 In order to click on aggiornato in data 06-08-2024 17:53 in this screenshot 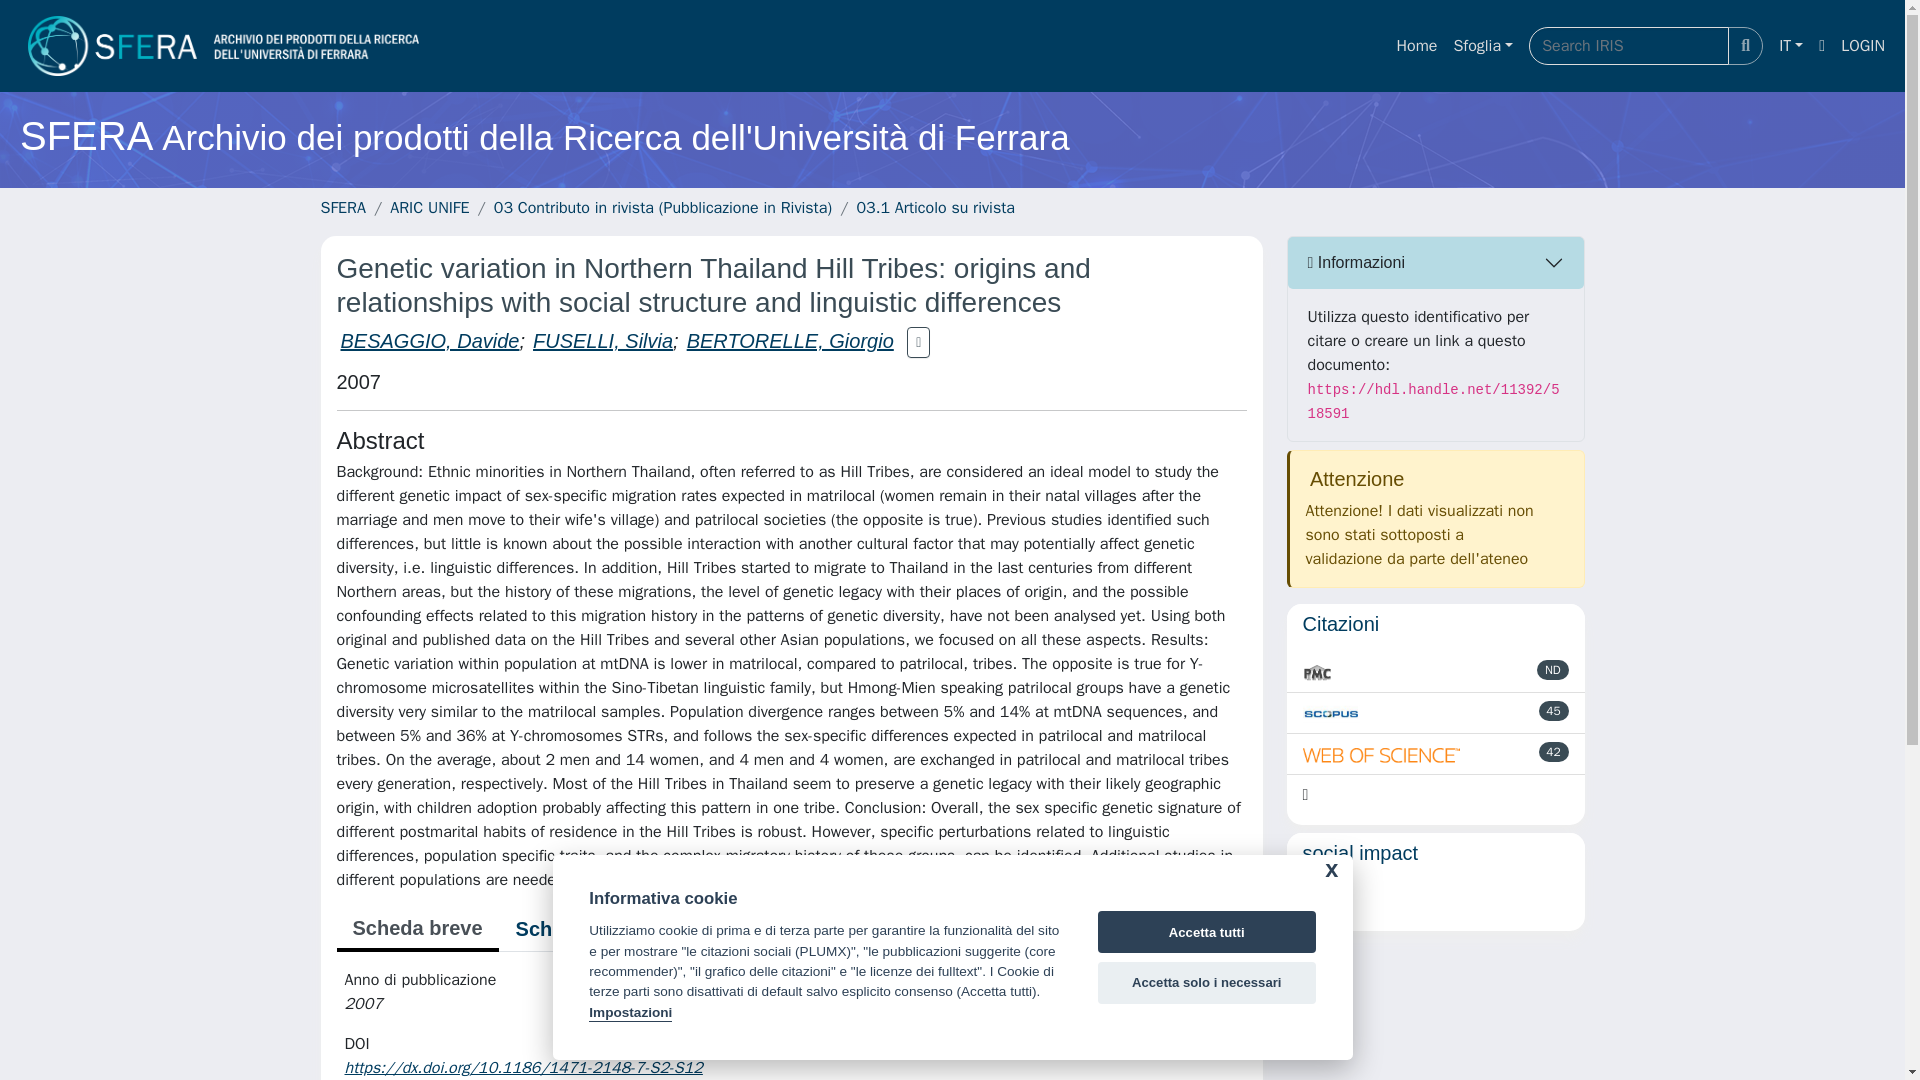, I will do `click(1554, 710)`.